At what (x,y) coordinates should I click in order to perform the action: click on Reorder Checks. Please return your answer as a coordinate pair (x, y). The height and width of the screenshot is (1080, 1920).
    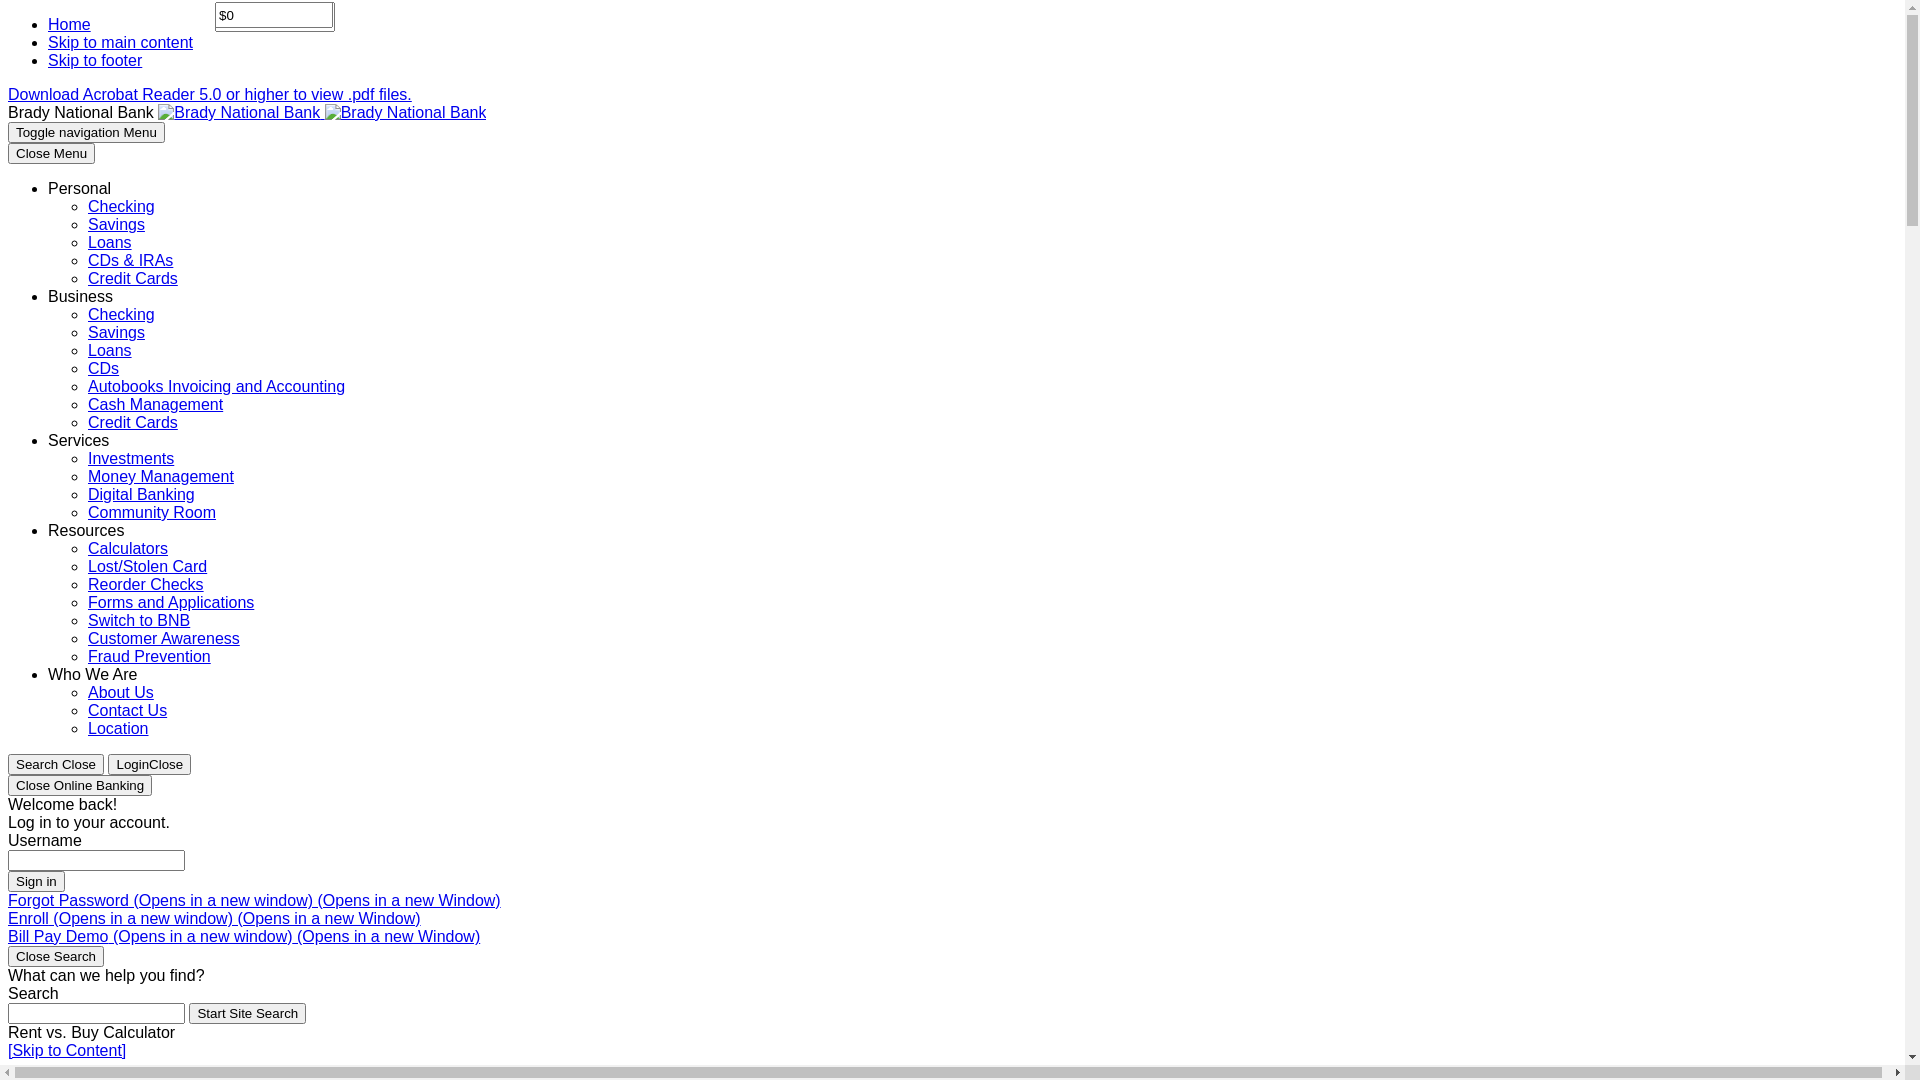
    Looking at the image, I should click on (146, 584).